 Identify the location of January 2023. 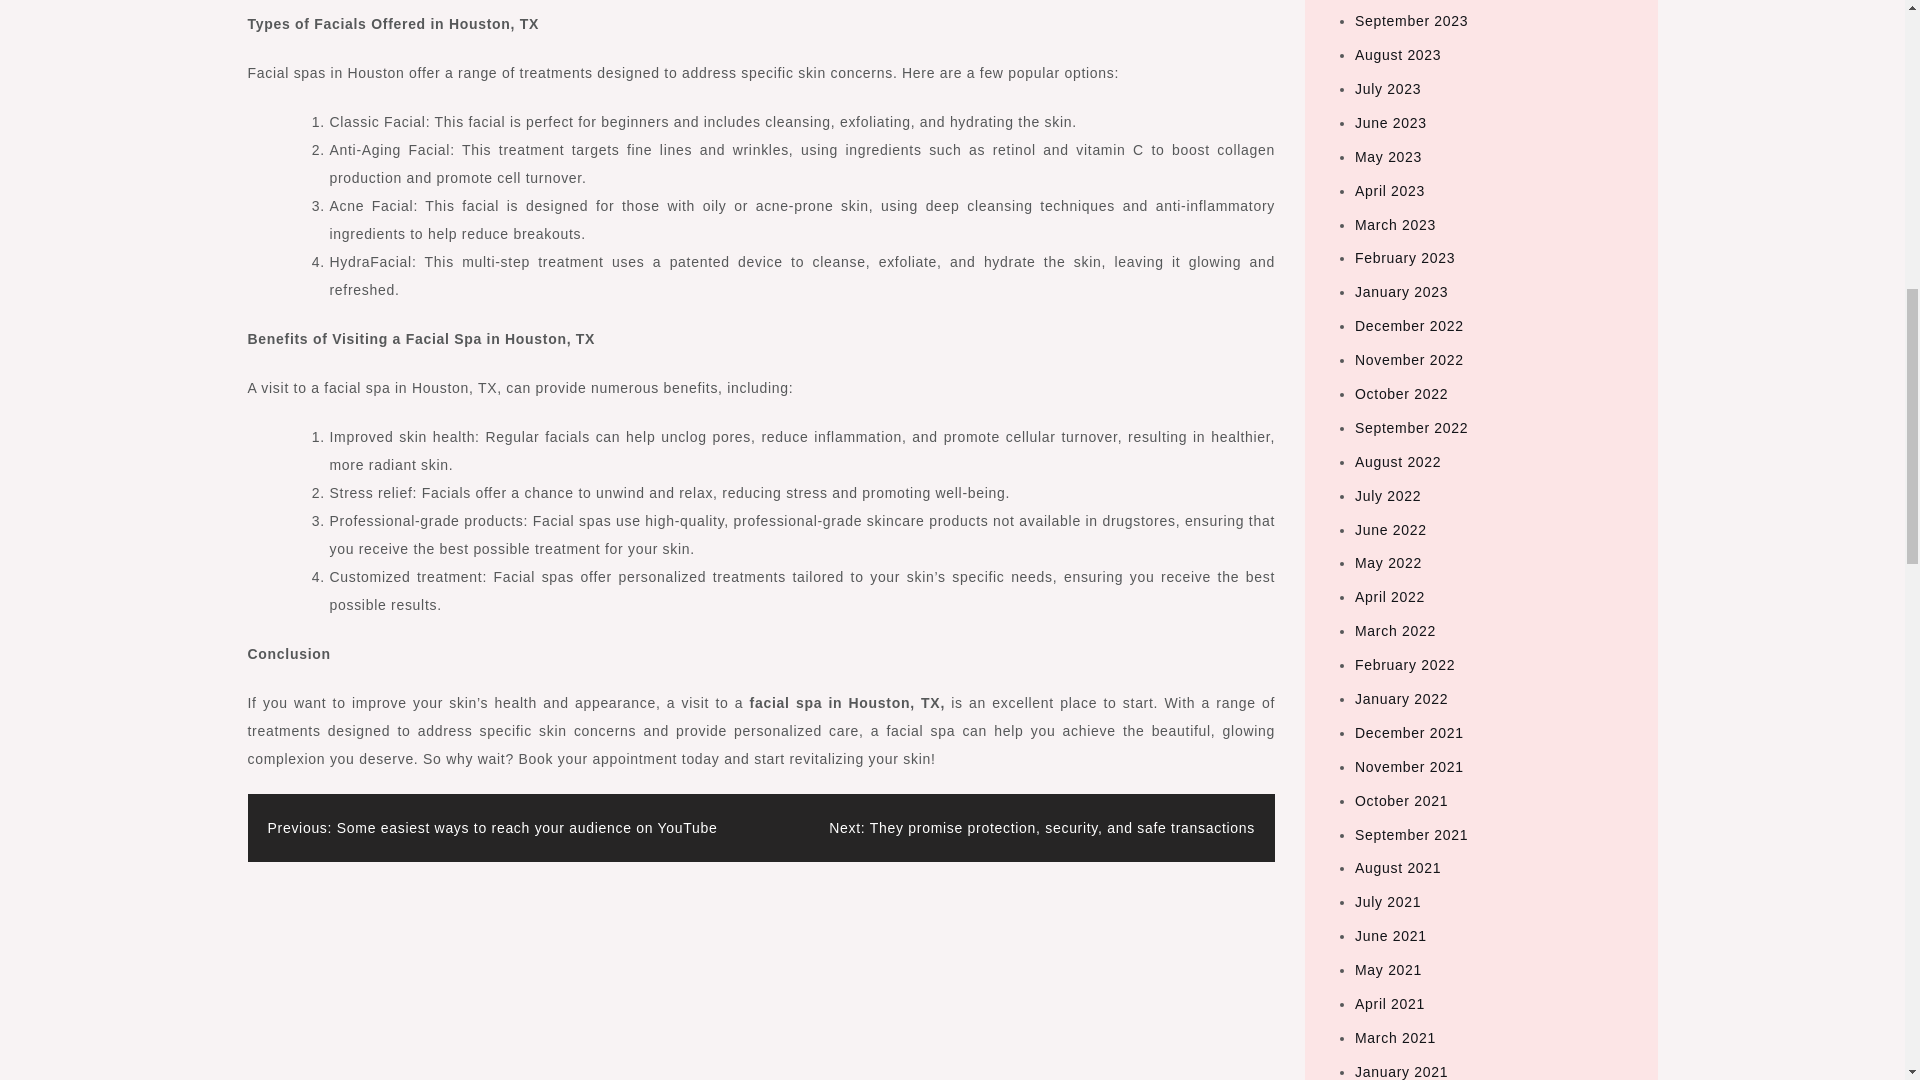
(1401, 292).